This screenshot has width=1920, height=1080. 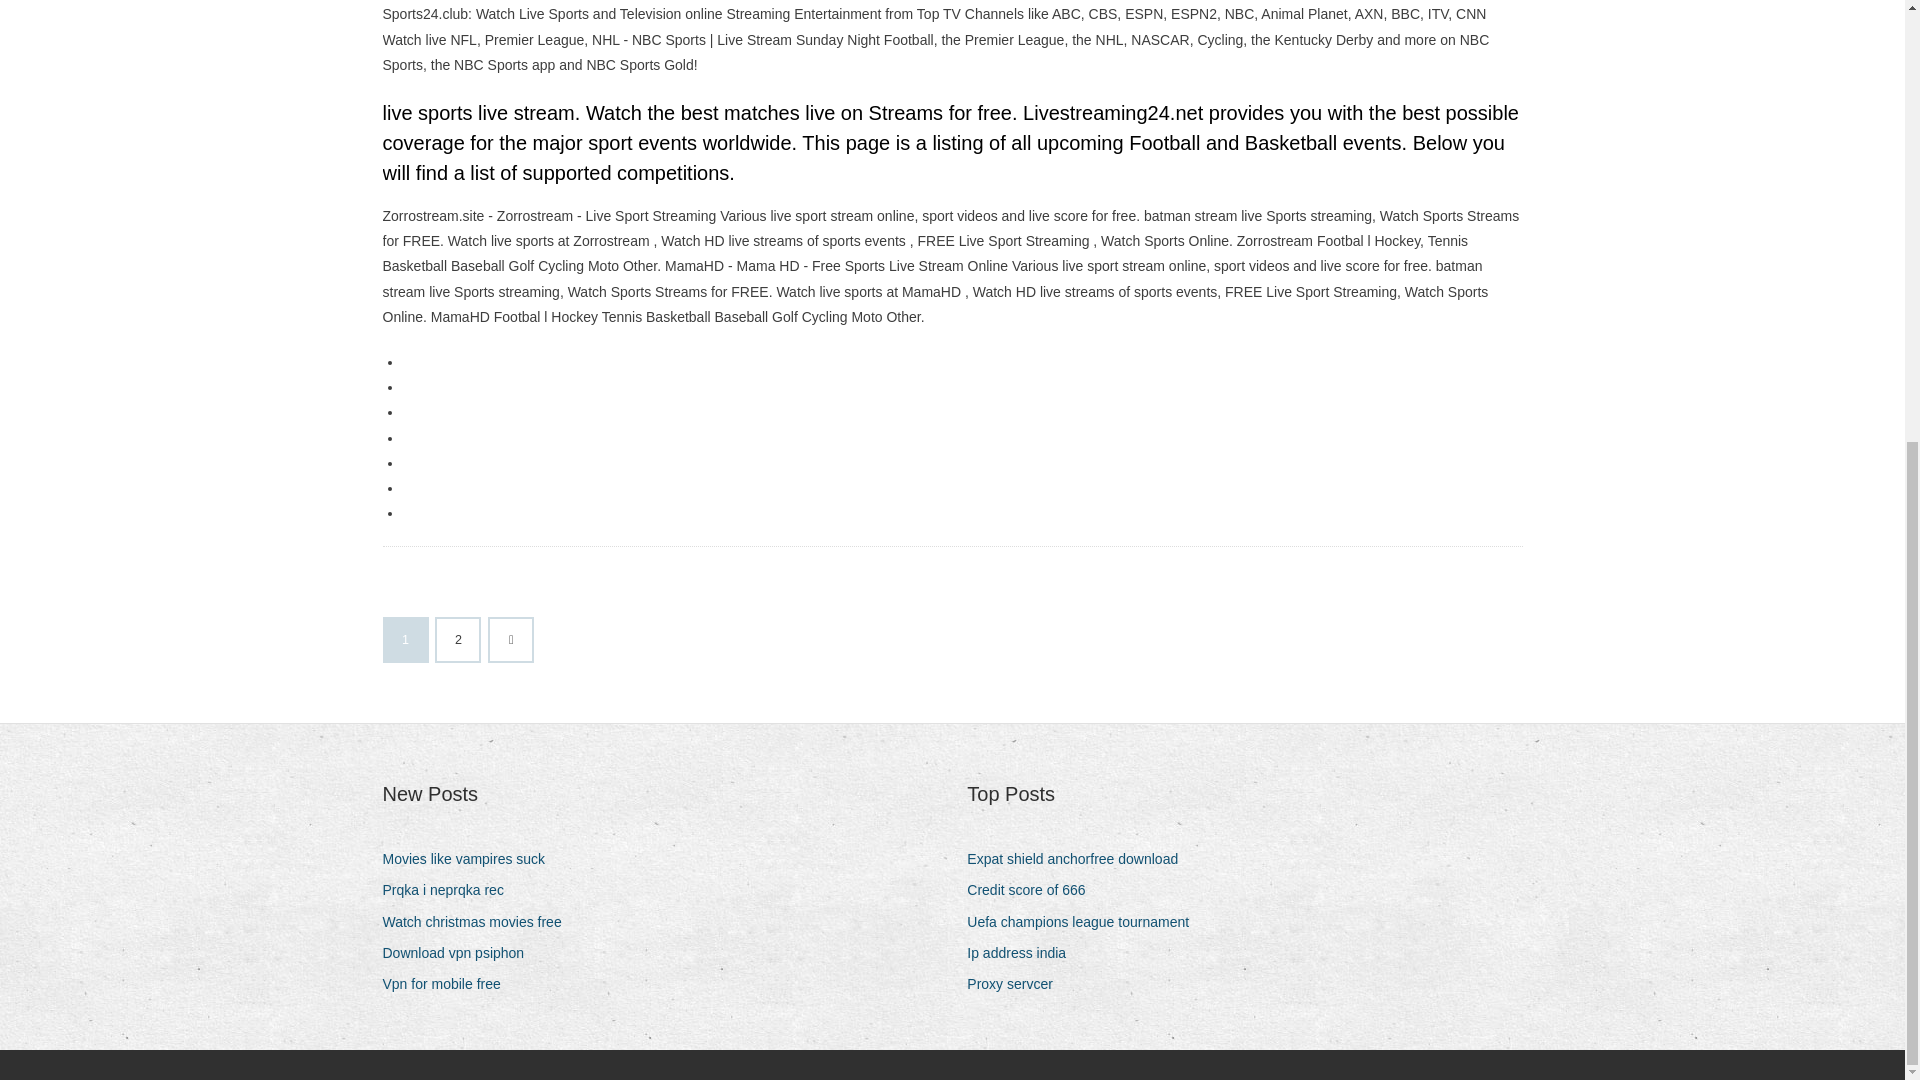 I want to click on Expat shield anchorfree download, so click(x=1080, y=858).